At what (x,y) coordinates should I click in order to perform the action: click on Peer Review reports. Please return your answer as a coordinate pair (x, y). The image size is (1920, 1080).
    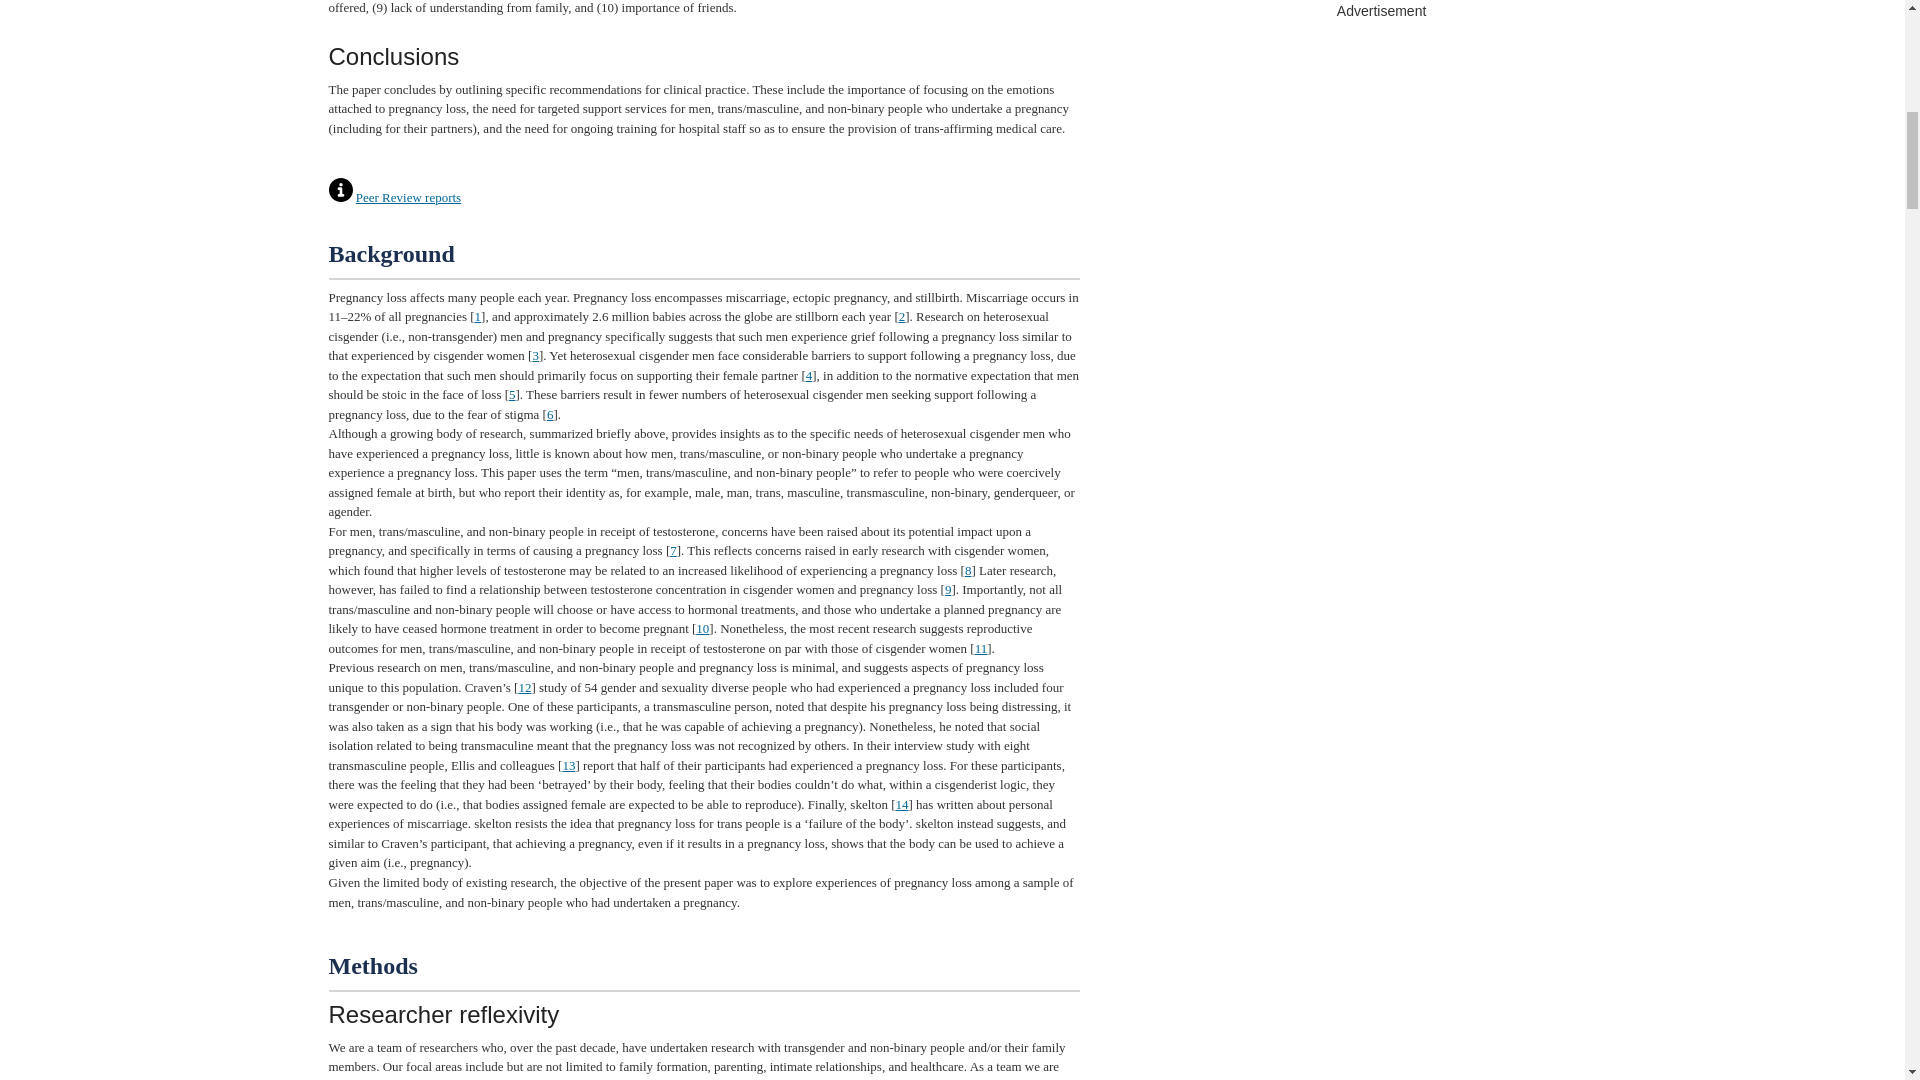
    Looking at the image, I should click on (408, 198).